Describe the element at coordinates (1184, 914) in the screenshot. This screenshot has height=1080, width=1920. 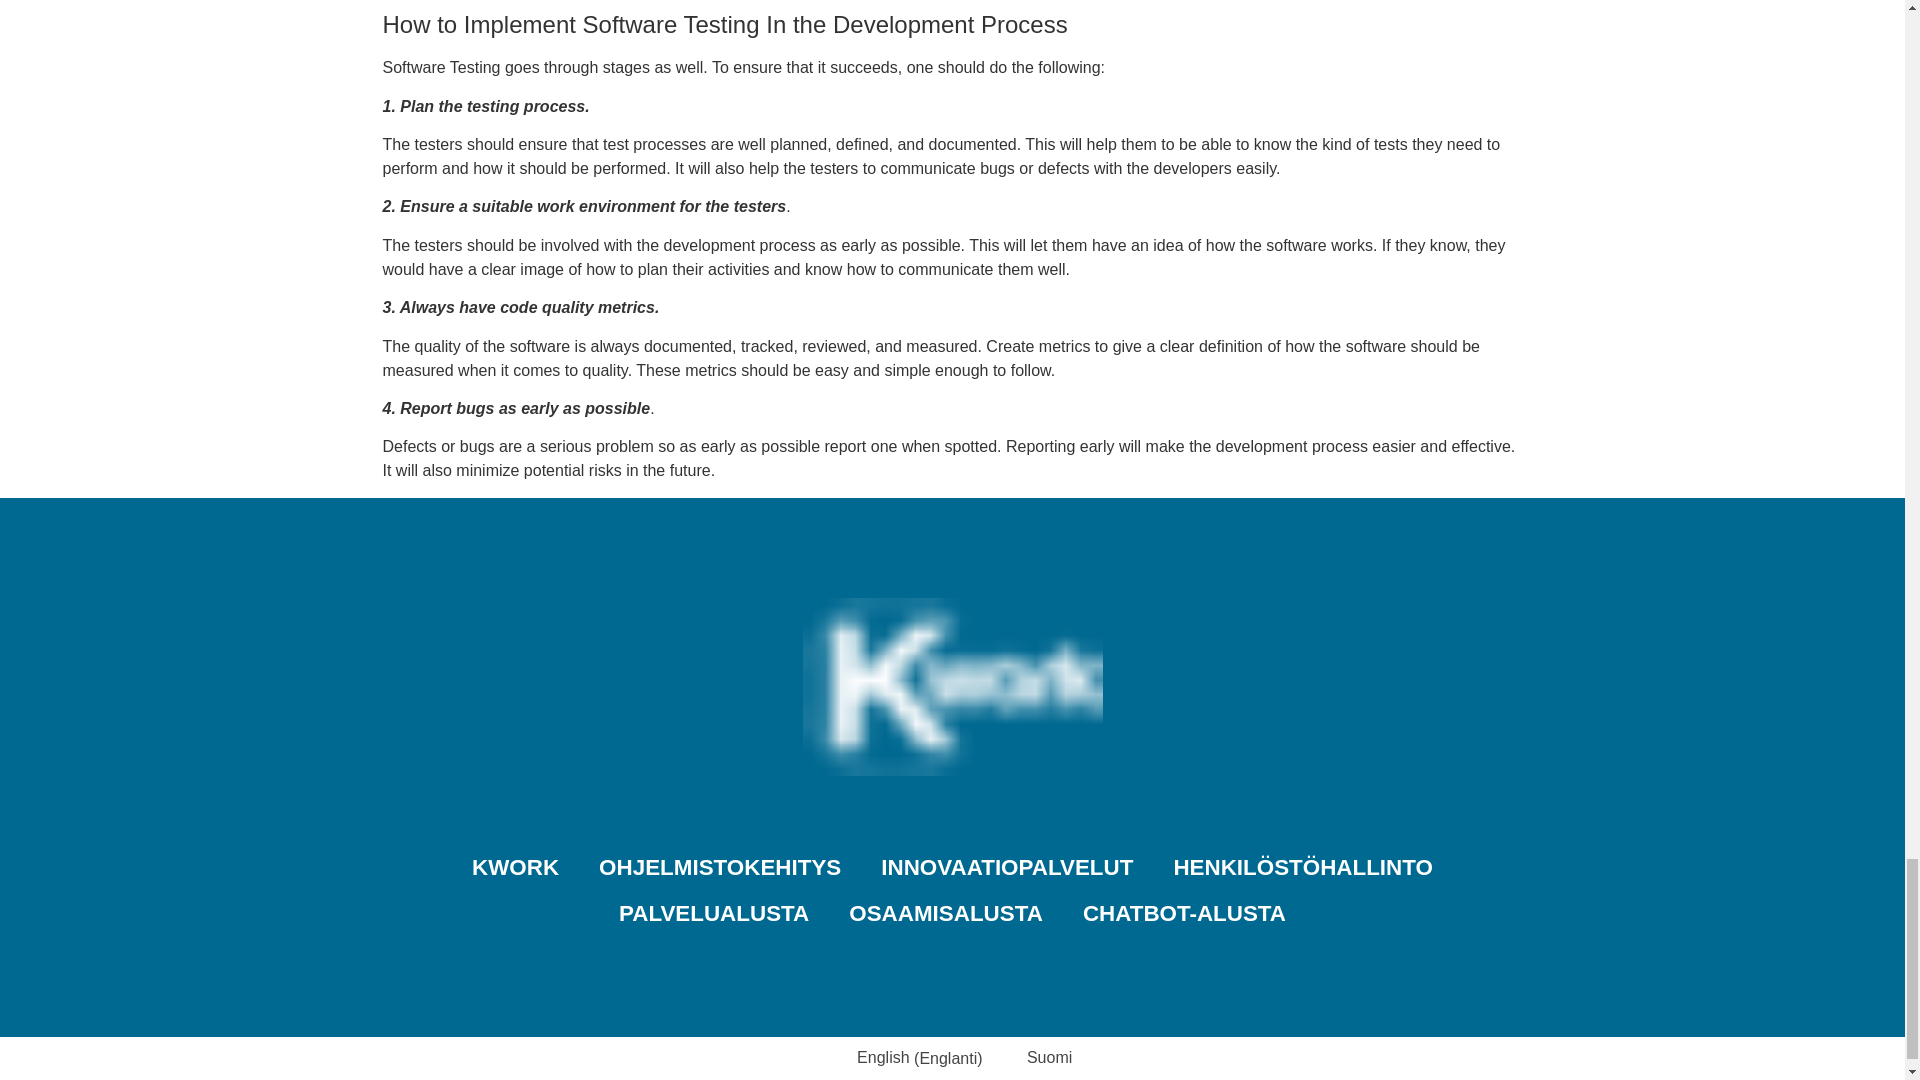
I see `CHATBOT-ALUSTA` at that location.